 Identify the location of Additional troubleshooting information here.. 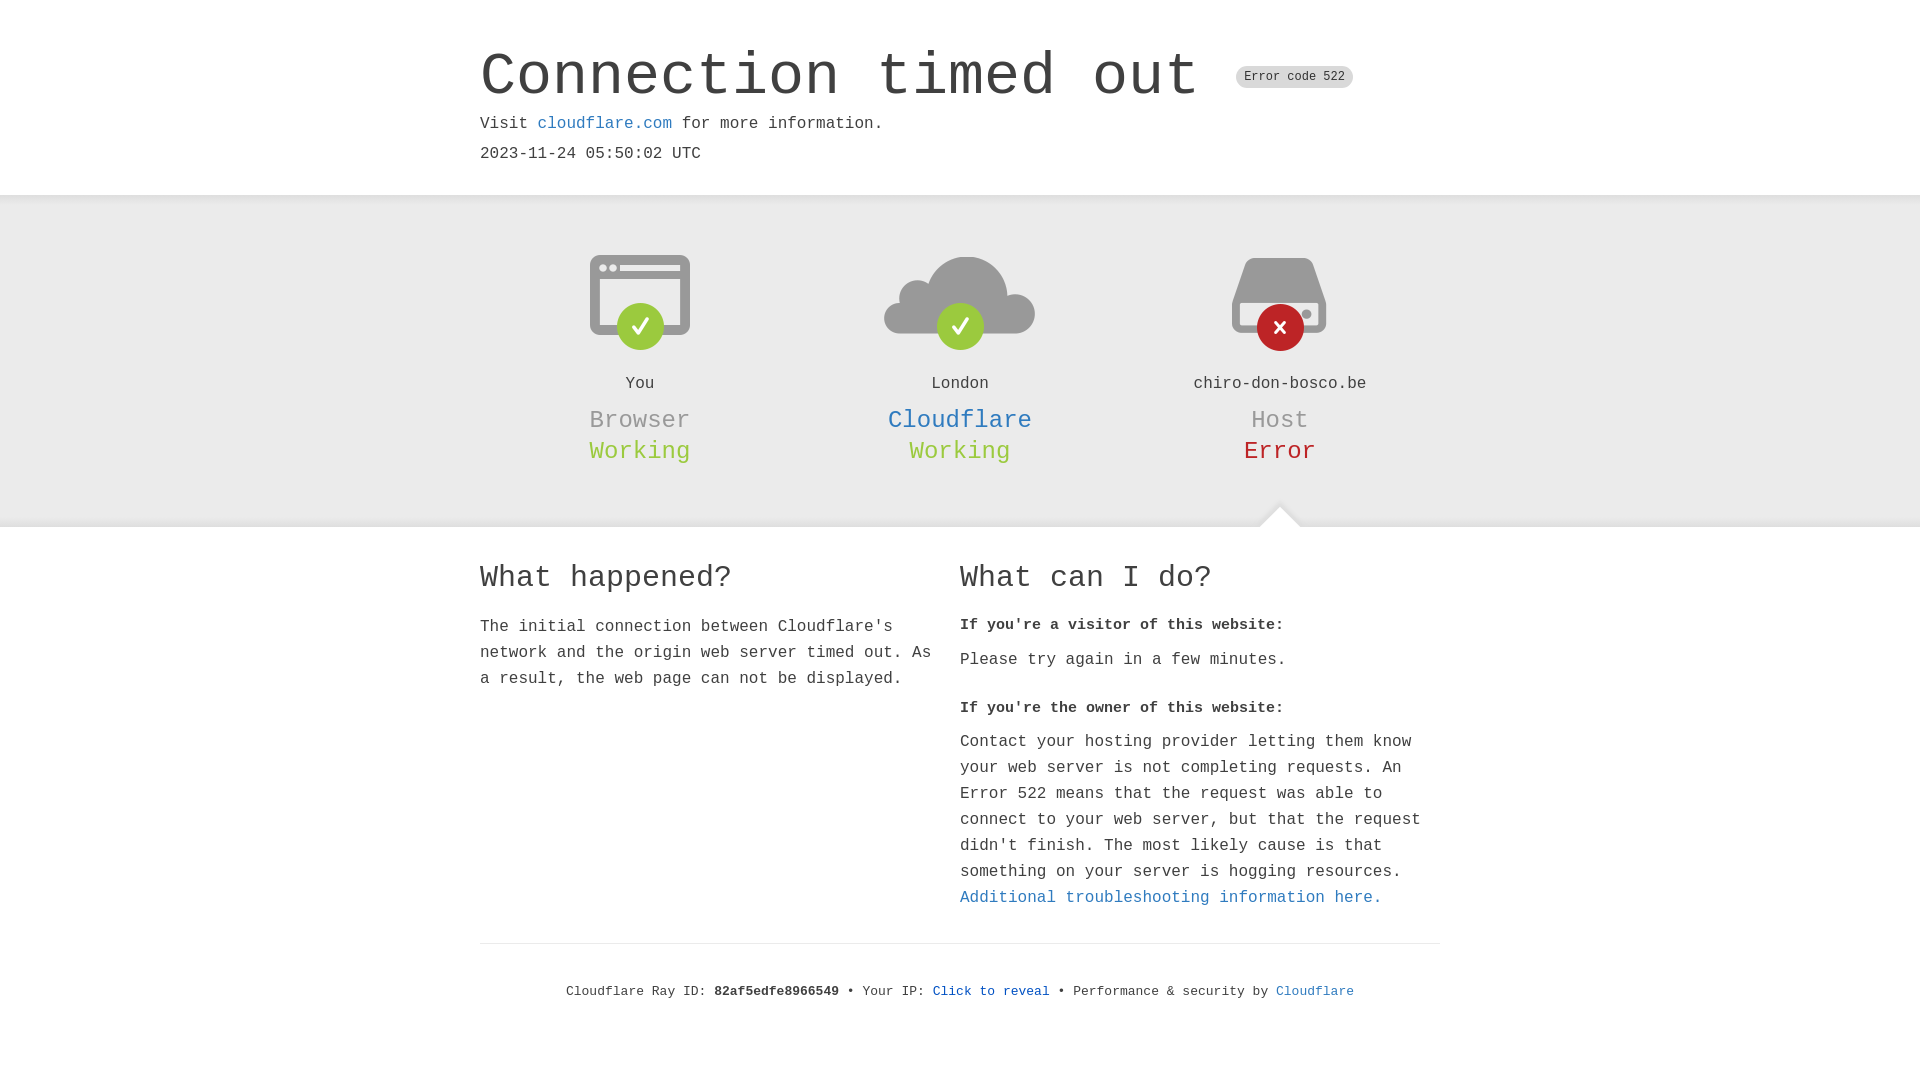
(1171, 898).